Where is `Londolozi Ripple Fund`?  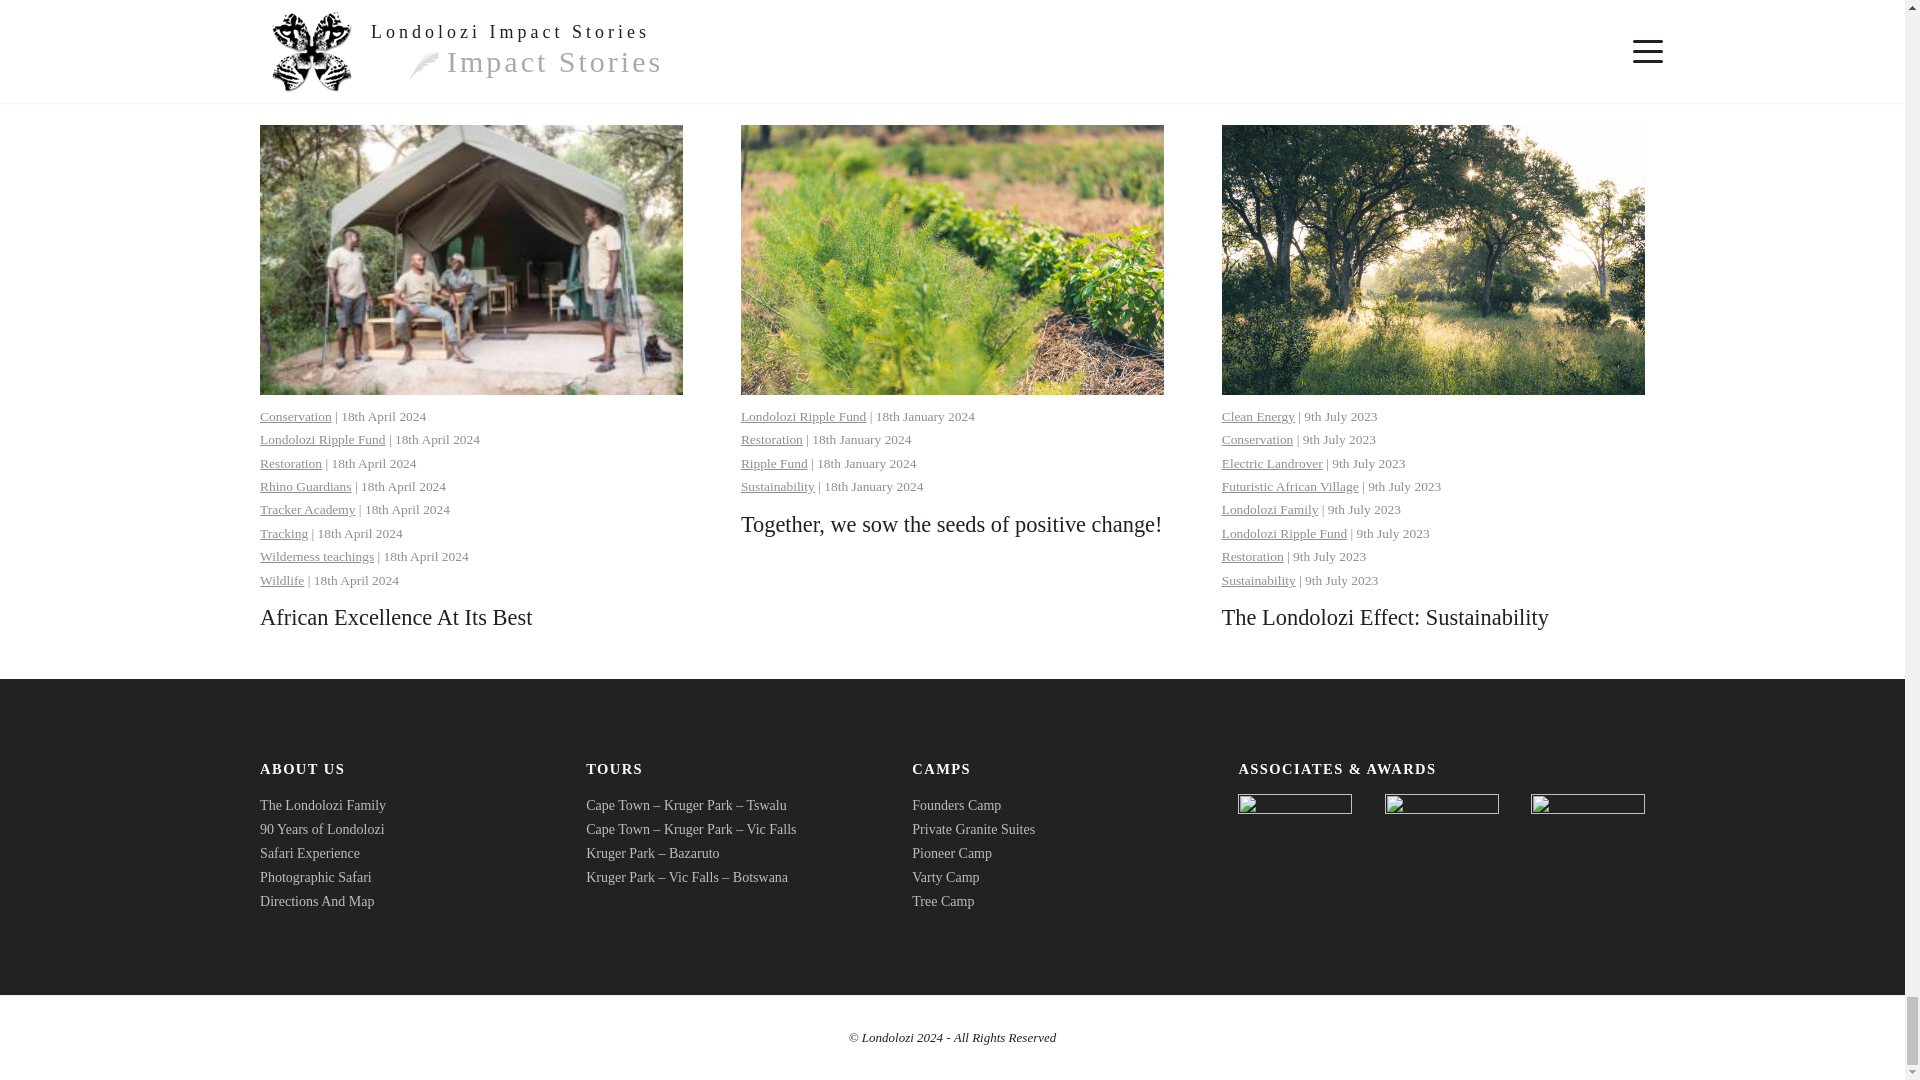
Londolozi Ripple Fund is located at coordinates (322, 440).